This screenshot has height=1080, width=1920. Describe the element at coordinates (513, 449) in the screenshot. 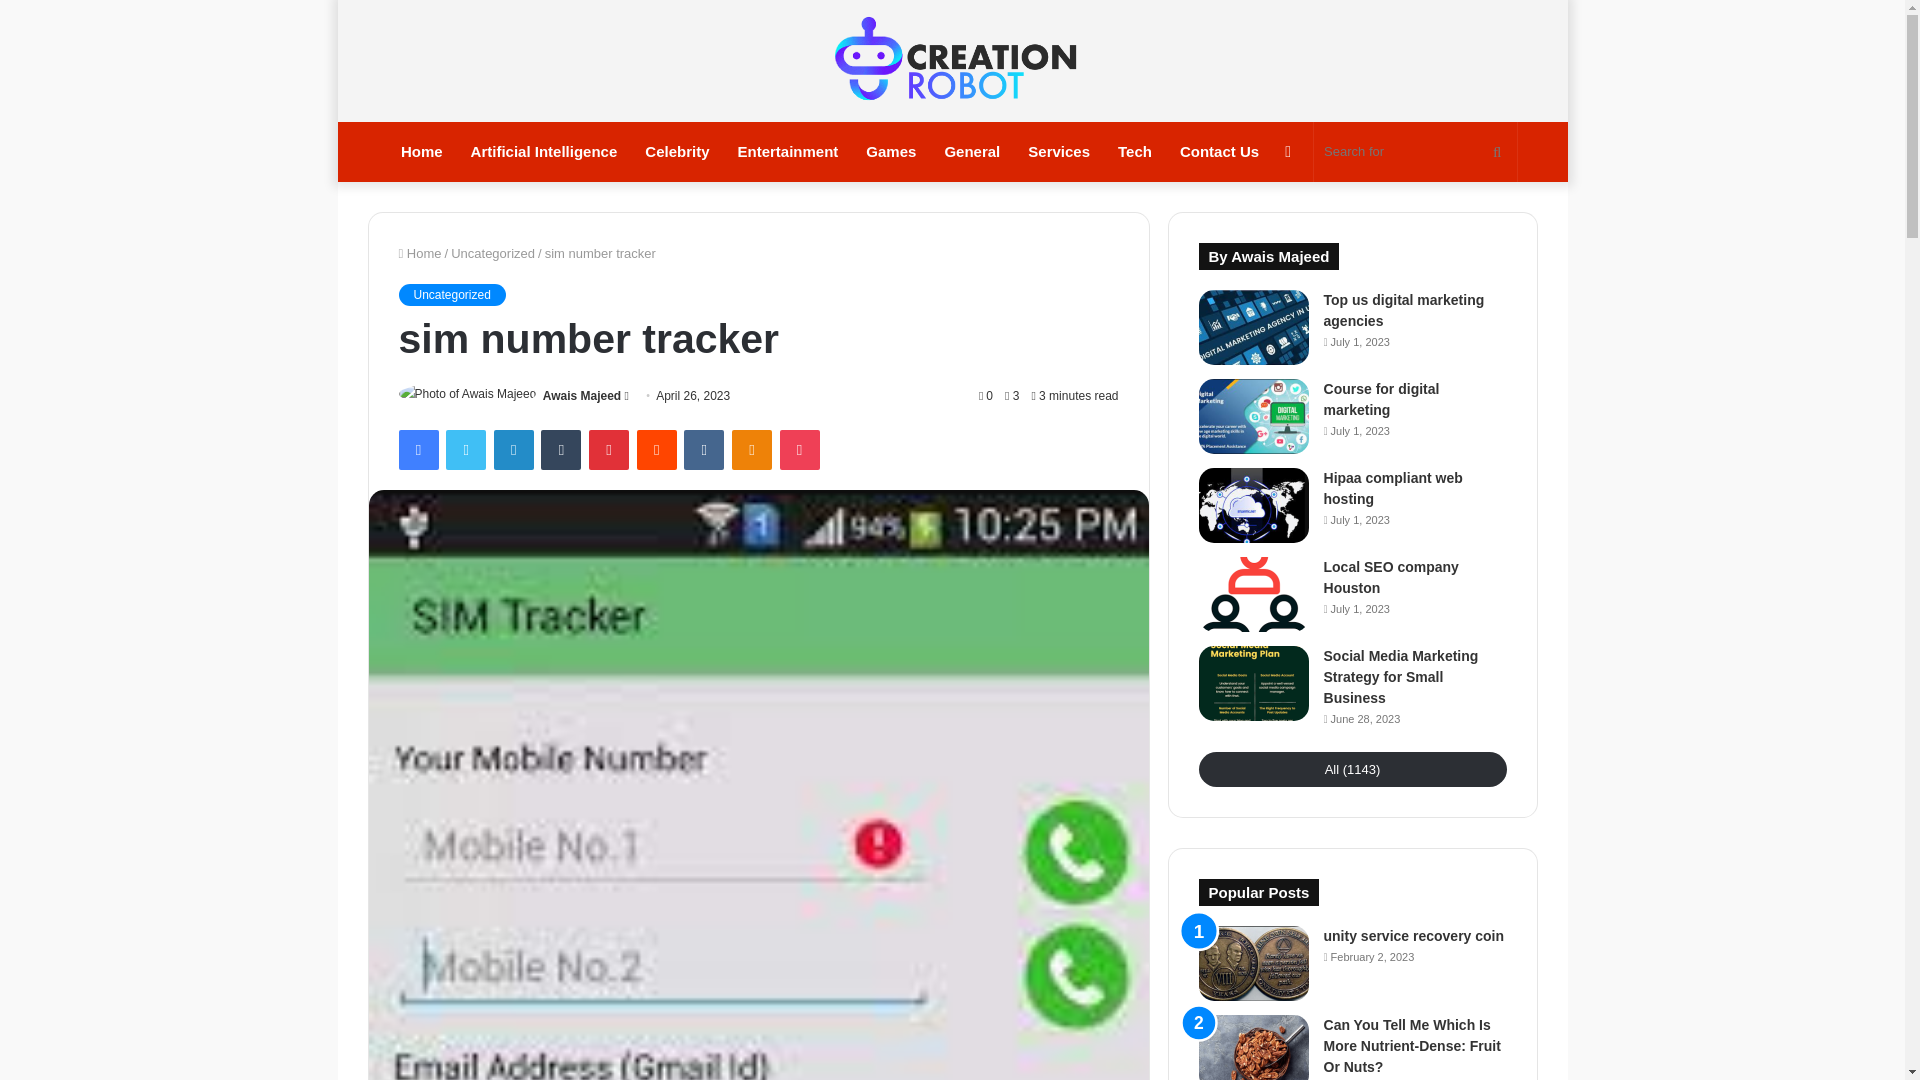

I see `LinkedIn` at that location.